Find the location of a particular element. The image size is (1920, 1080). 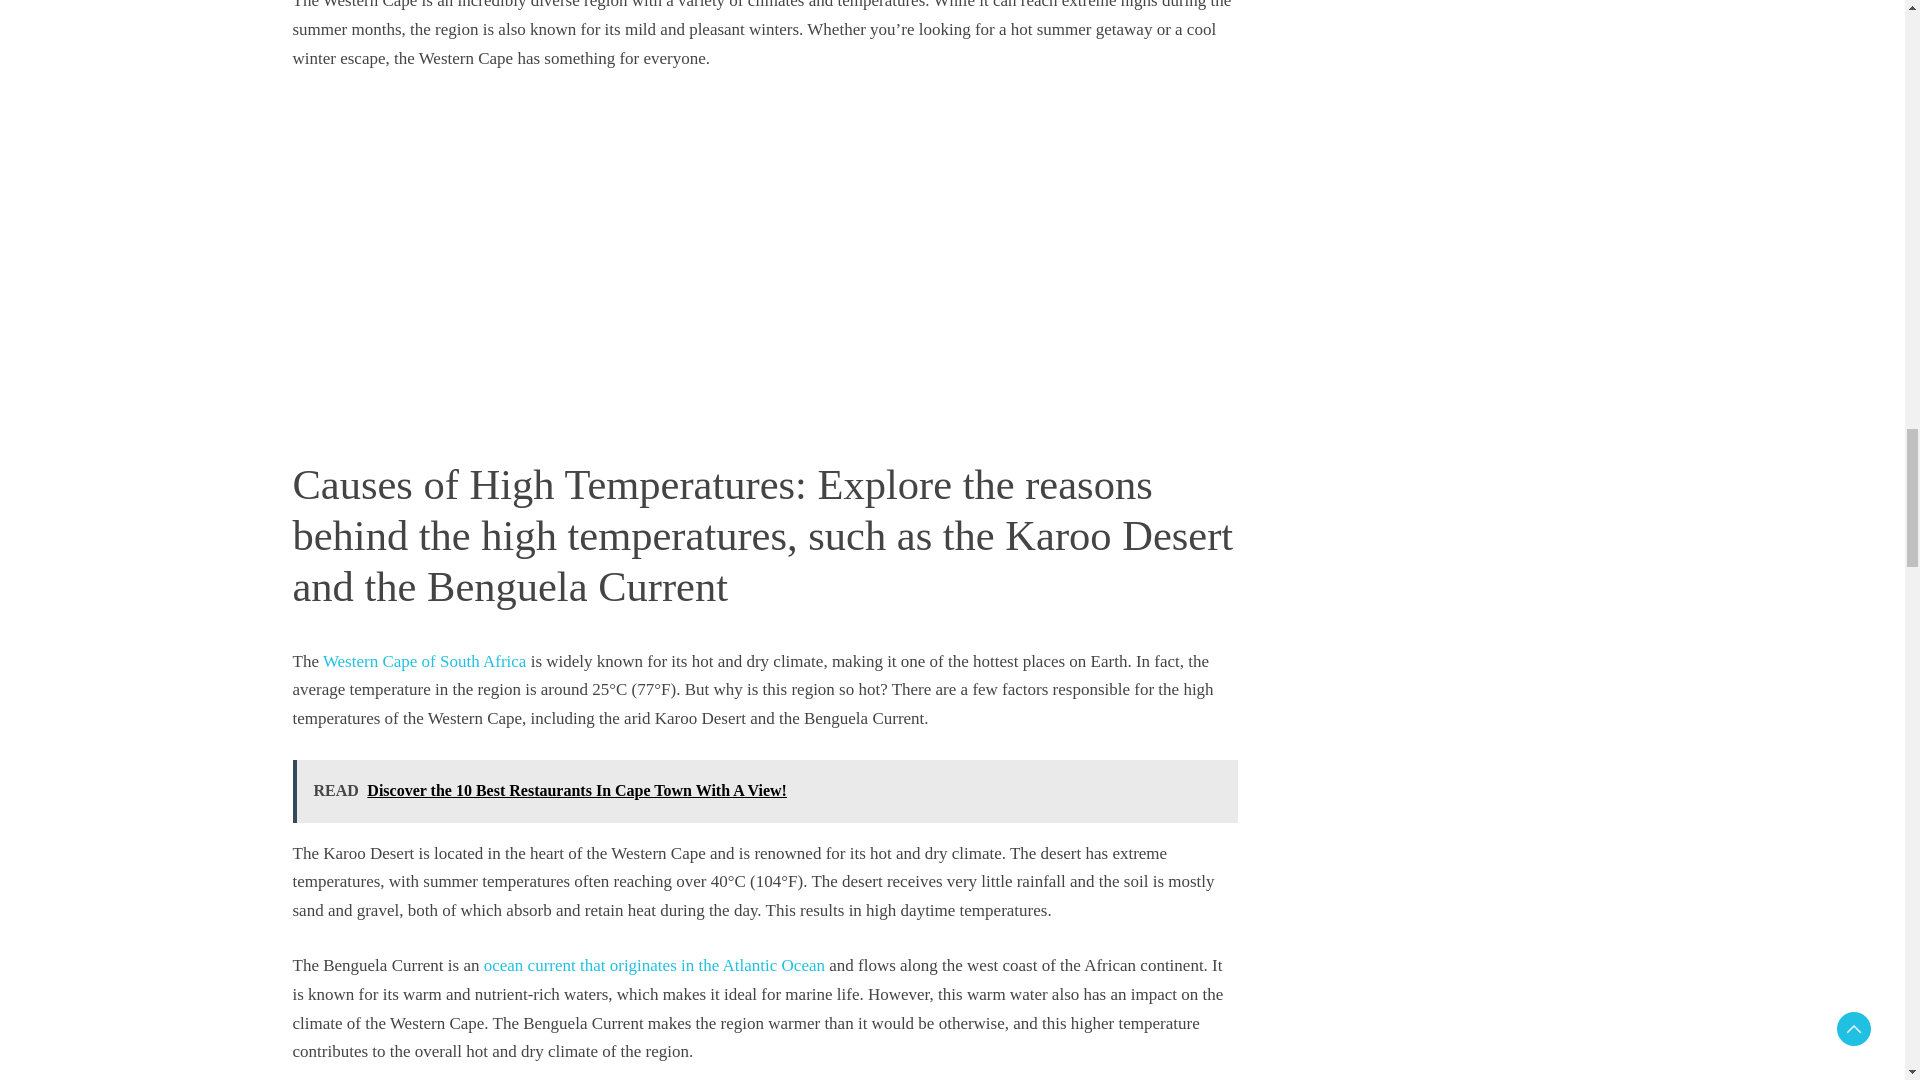

Western Cape of South Africa is located at coordinates (424, 661).